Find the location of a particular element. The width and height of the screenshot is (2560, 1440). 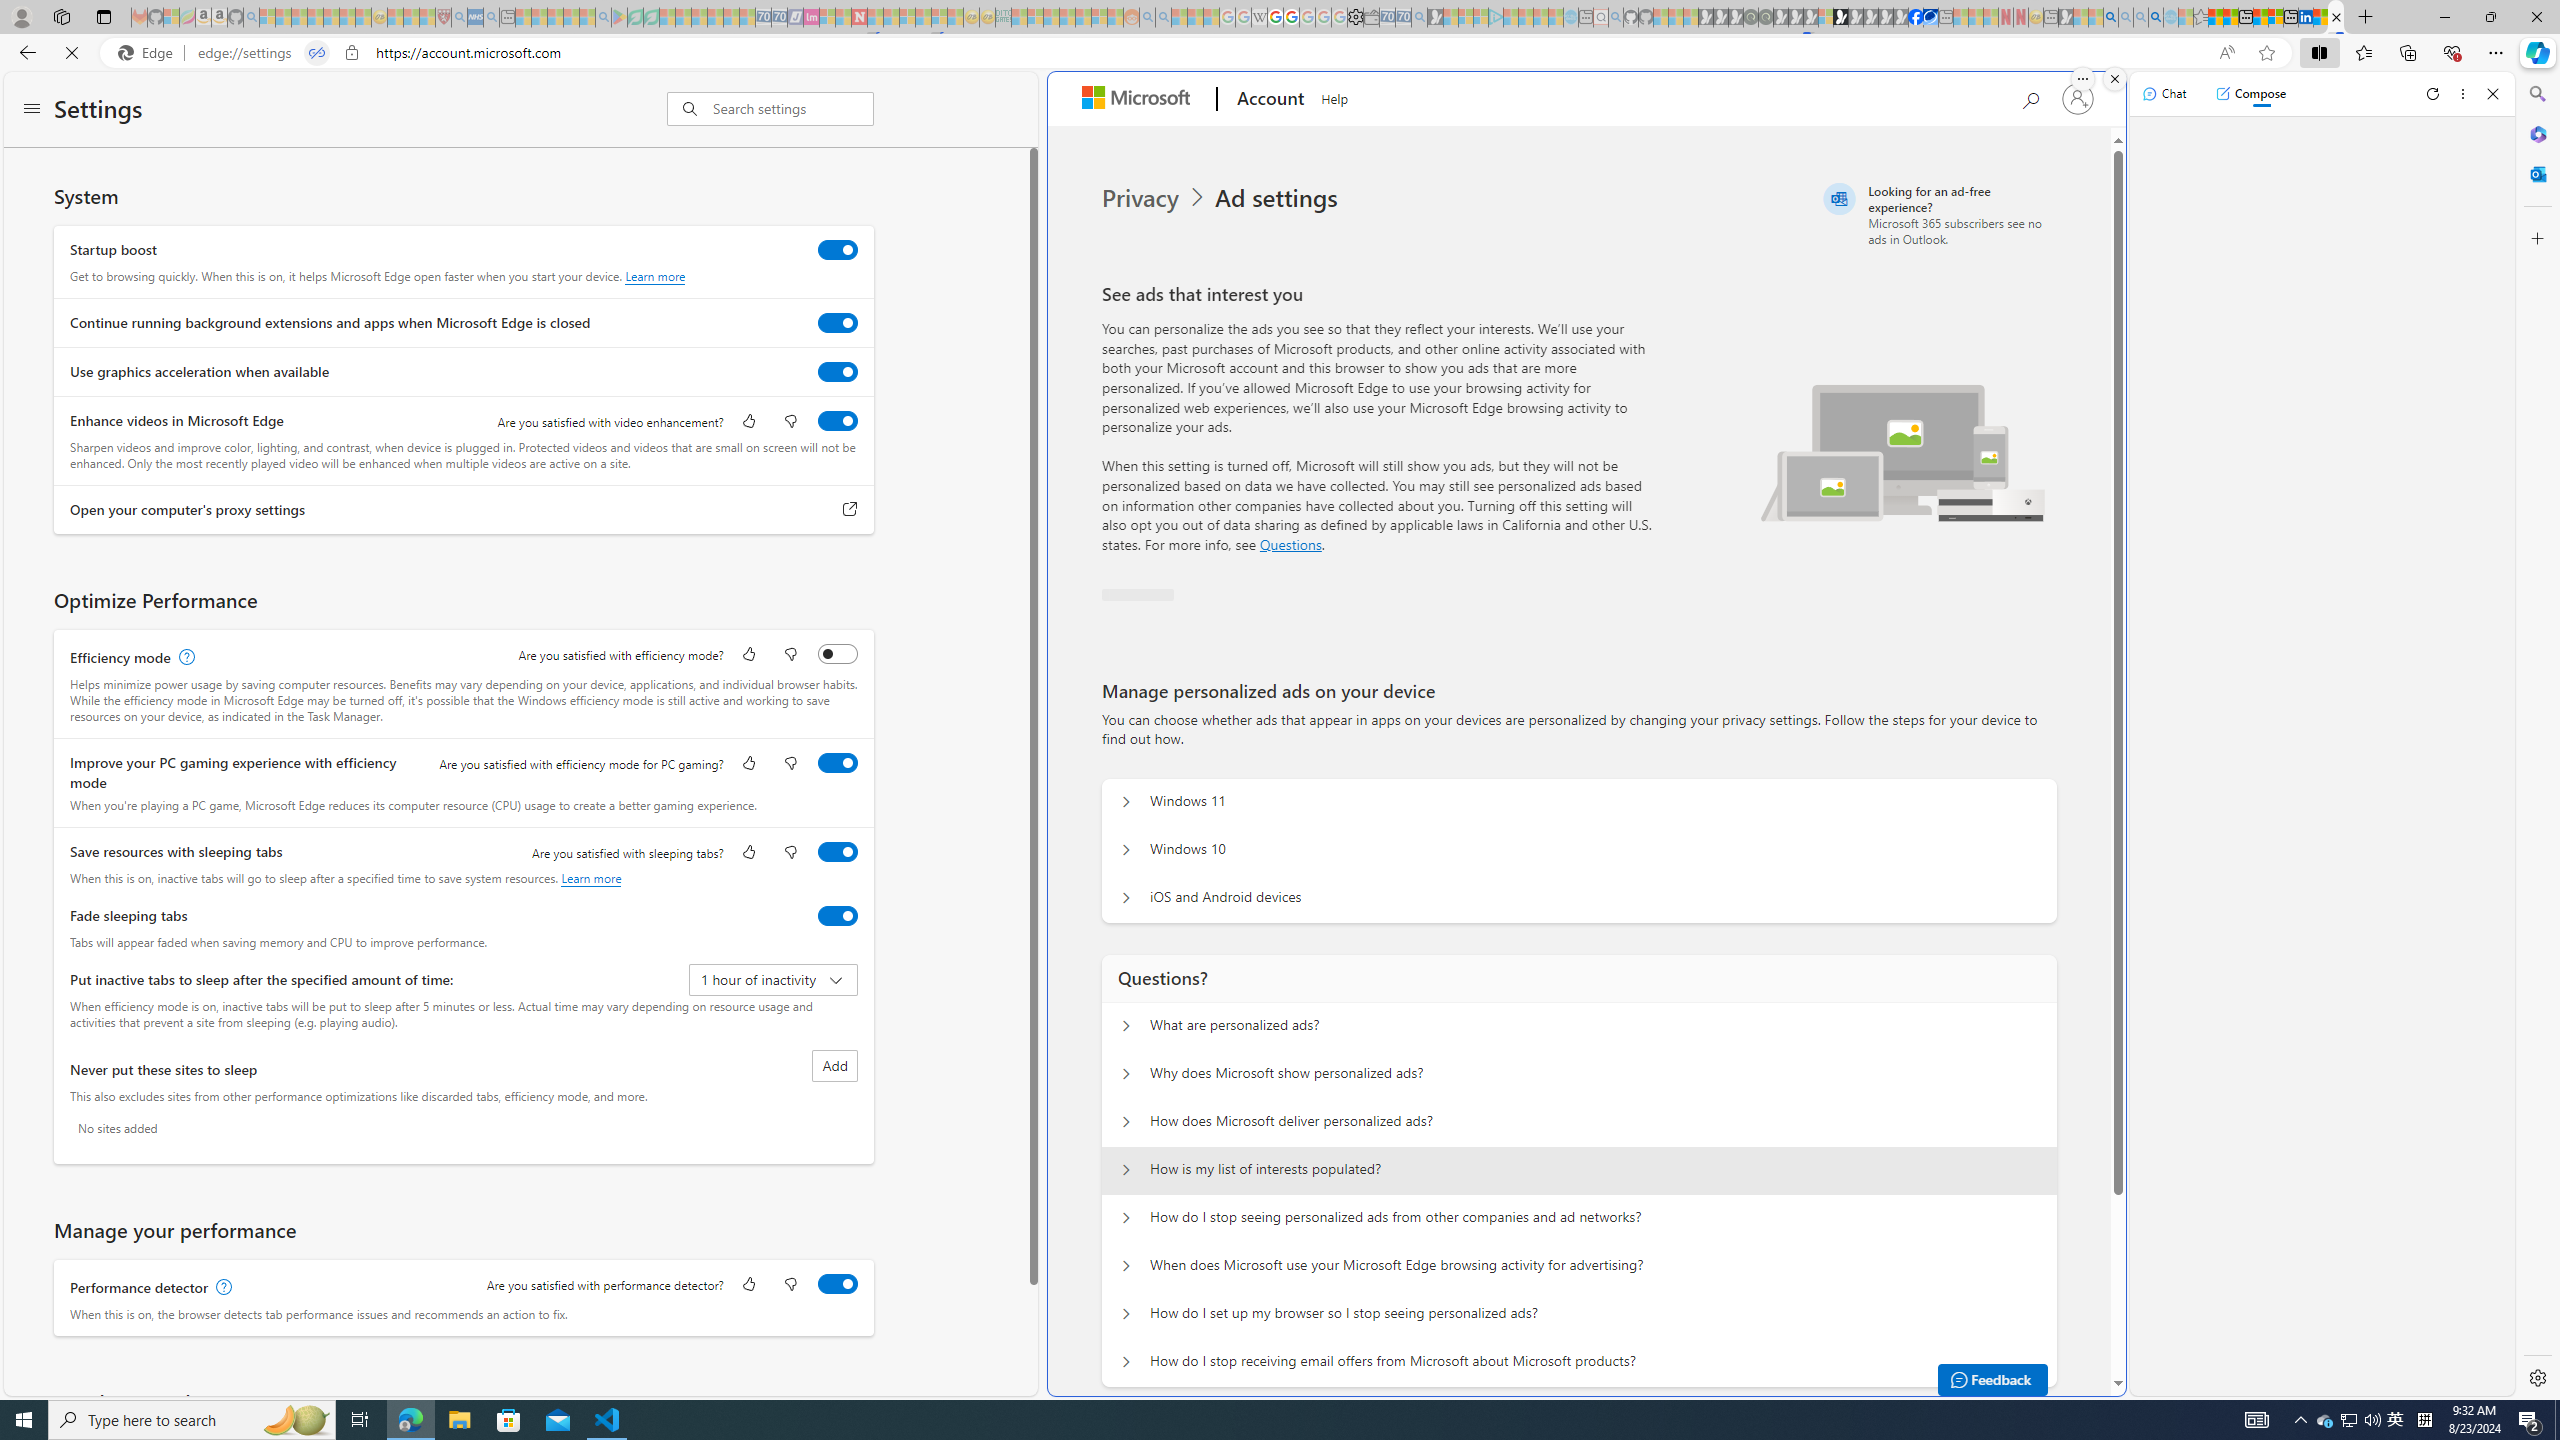

Add site to never put these sites to sleep list is located at coordinates (834, 1065).